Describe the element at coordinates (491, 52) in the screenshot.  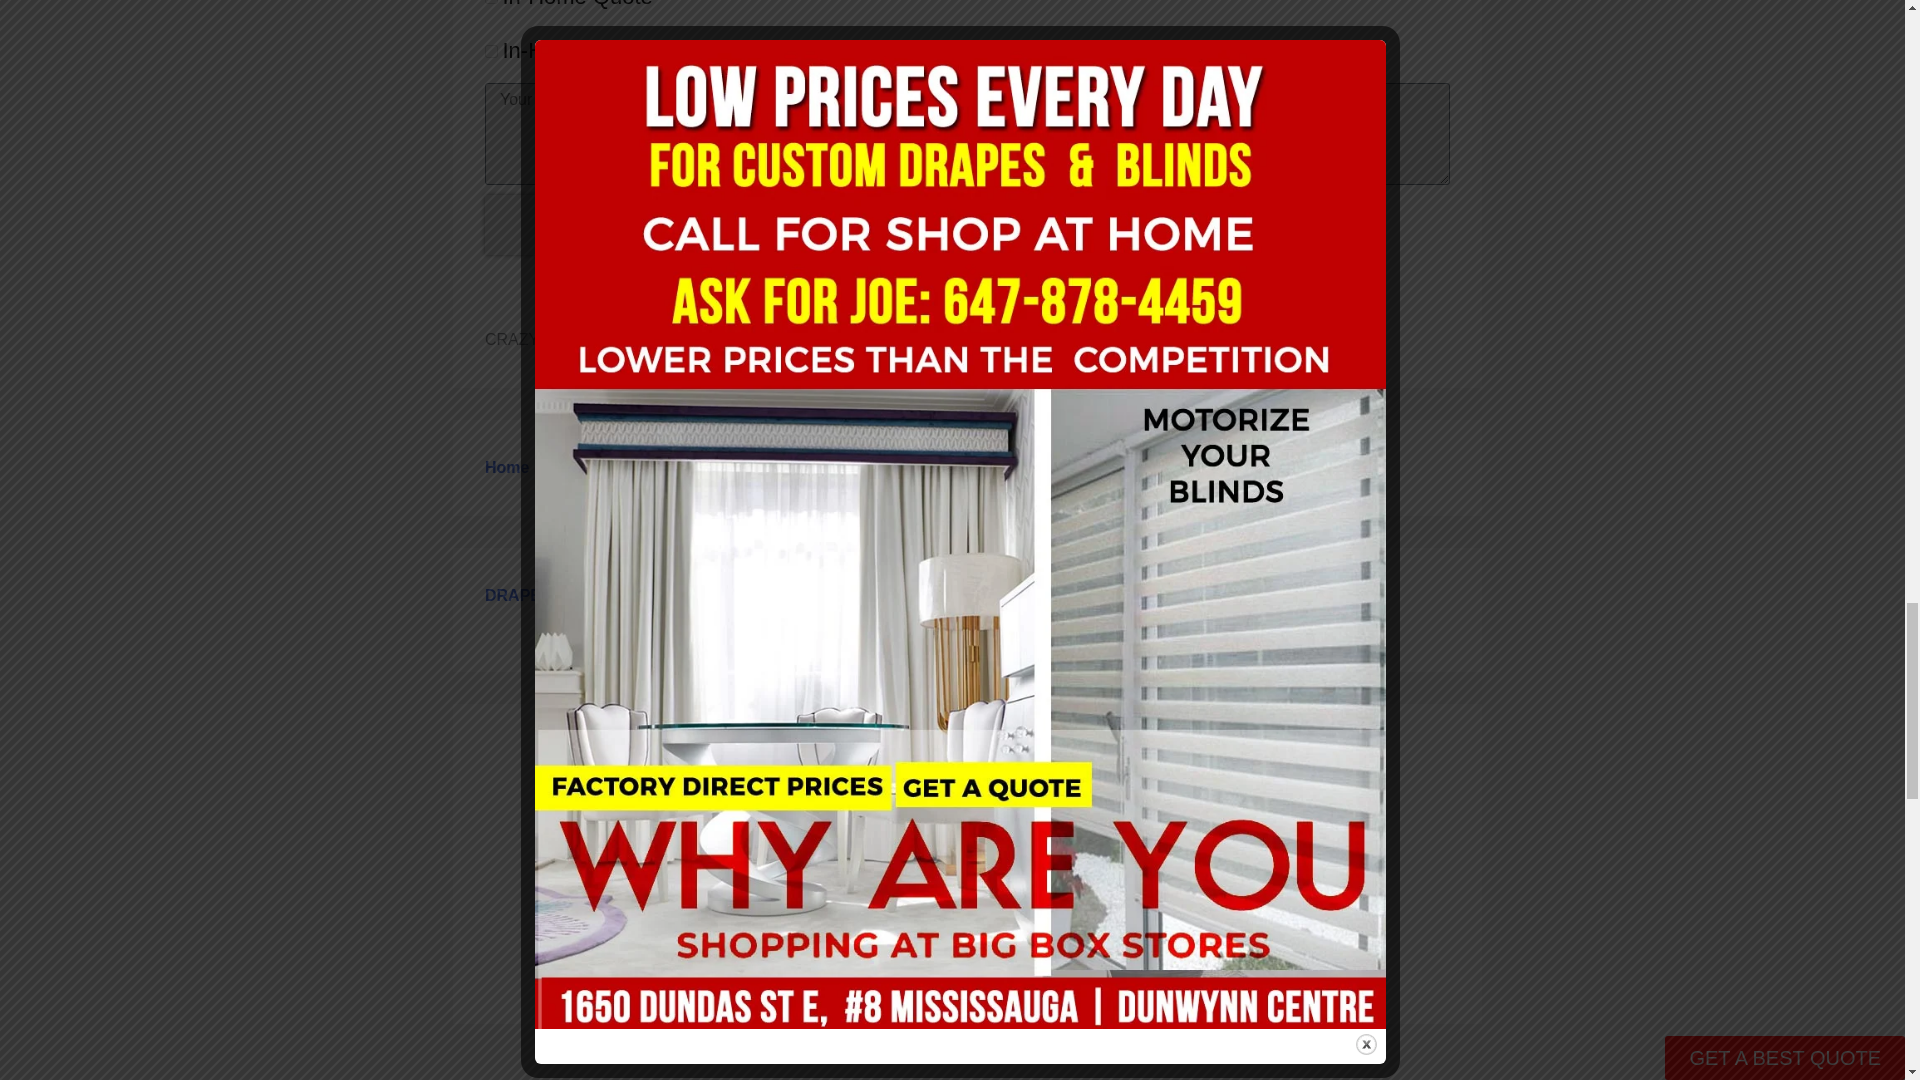
I see `In-Home Quote Over Video` at that location.